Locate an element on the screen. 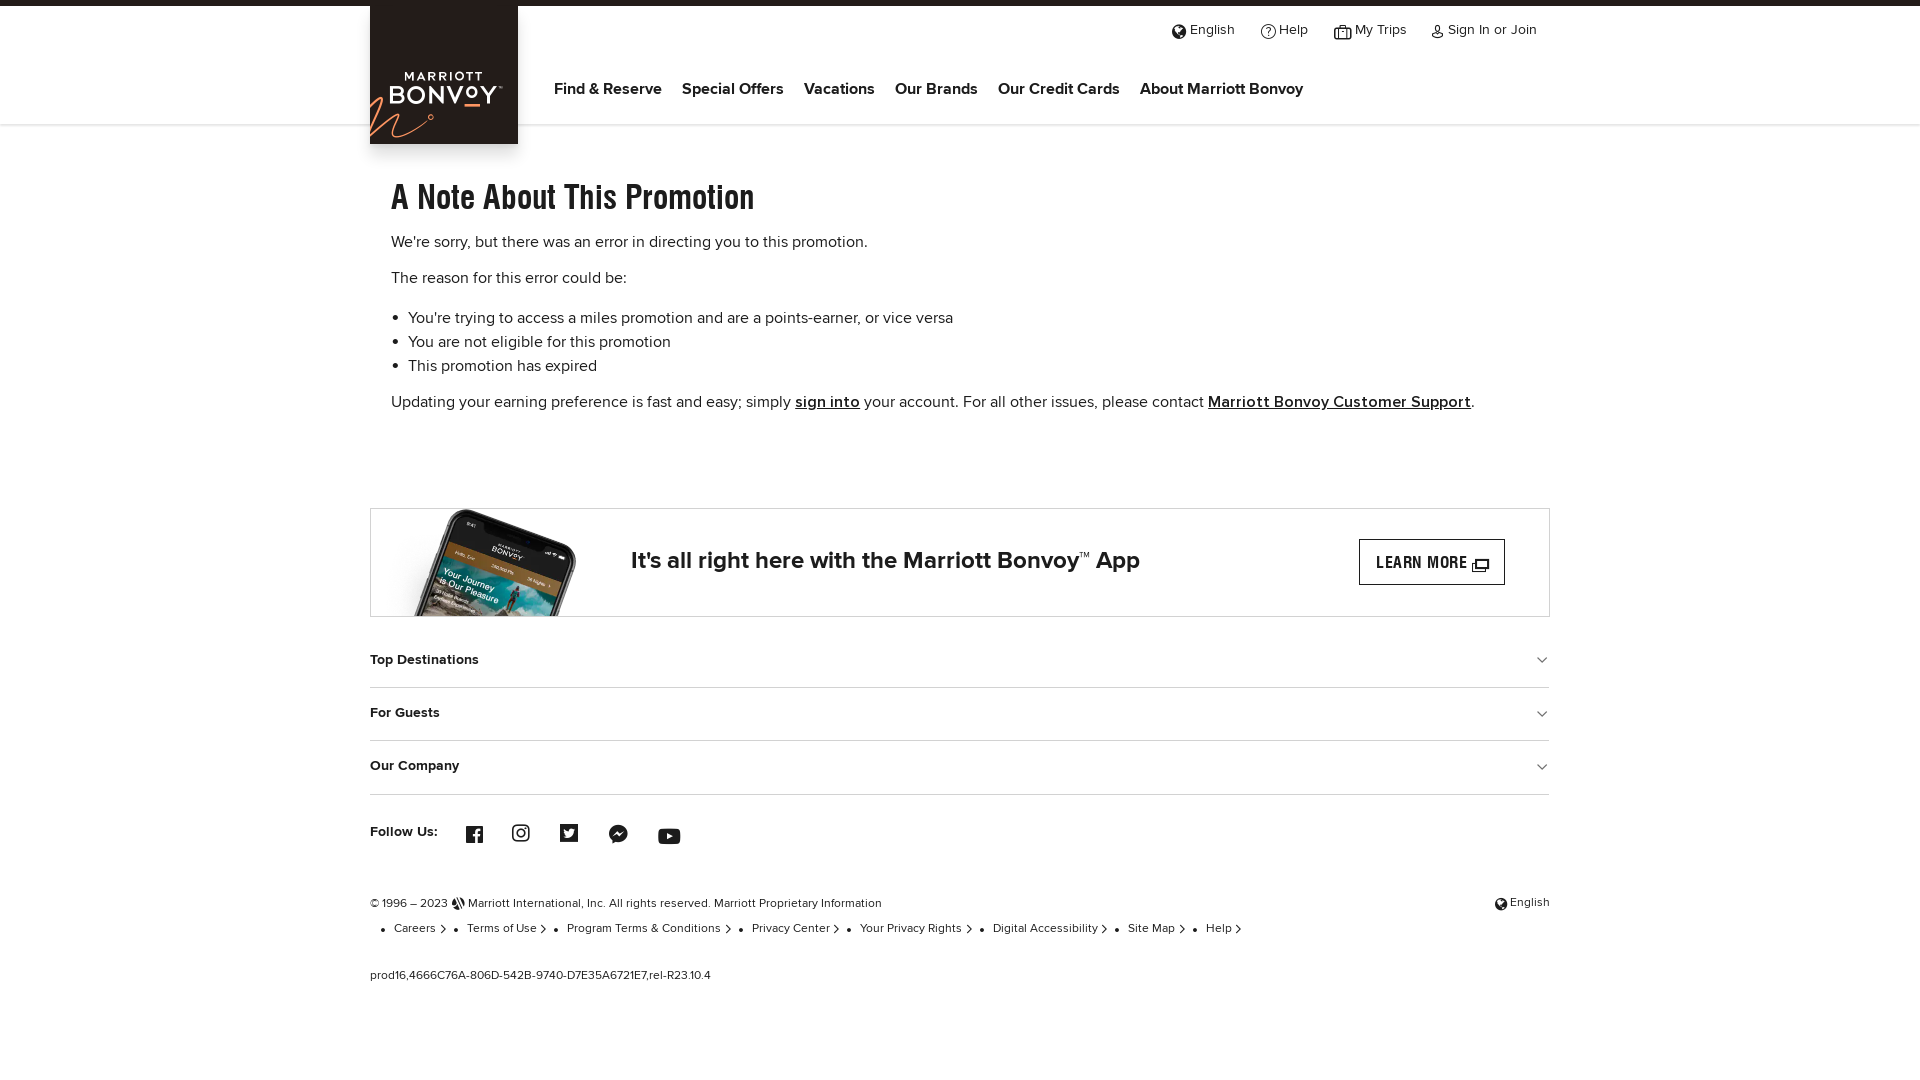 Image resolution: width=1920 pixels, height=1080 pixels. My Trips is located at coordinates (1370, 29).